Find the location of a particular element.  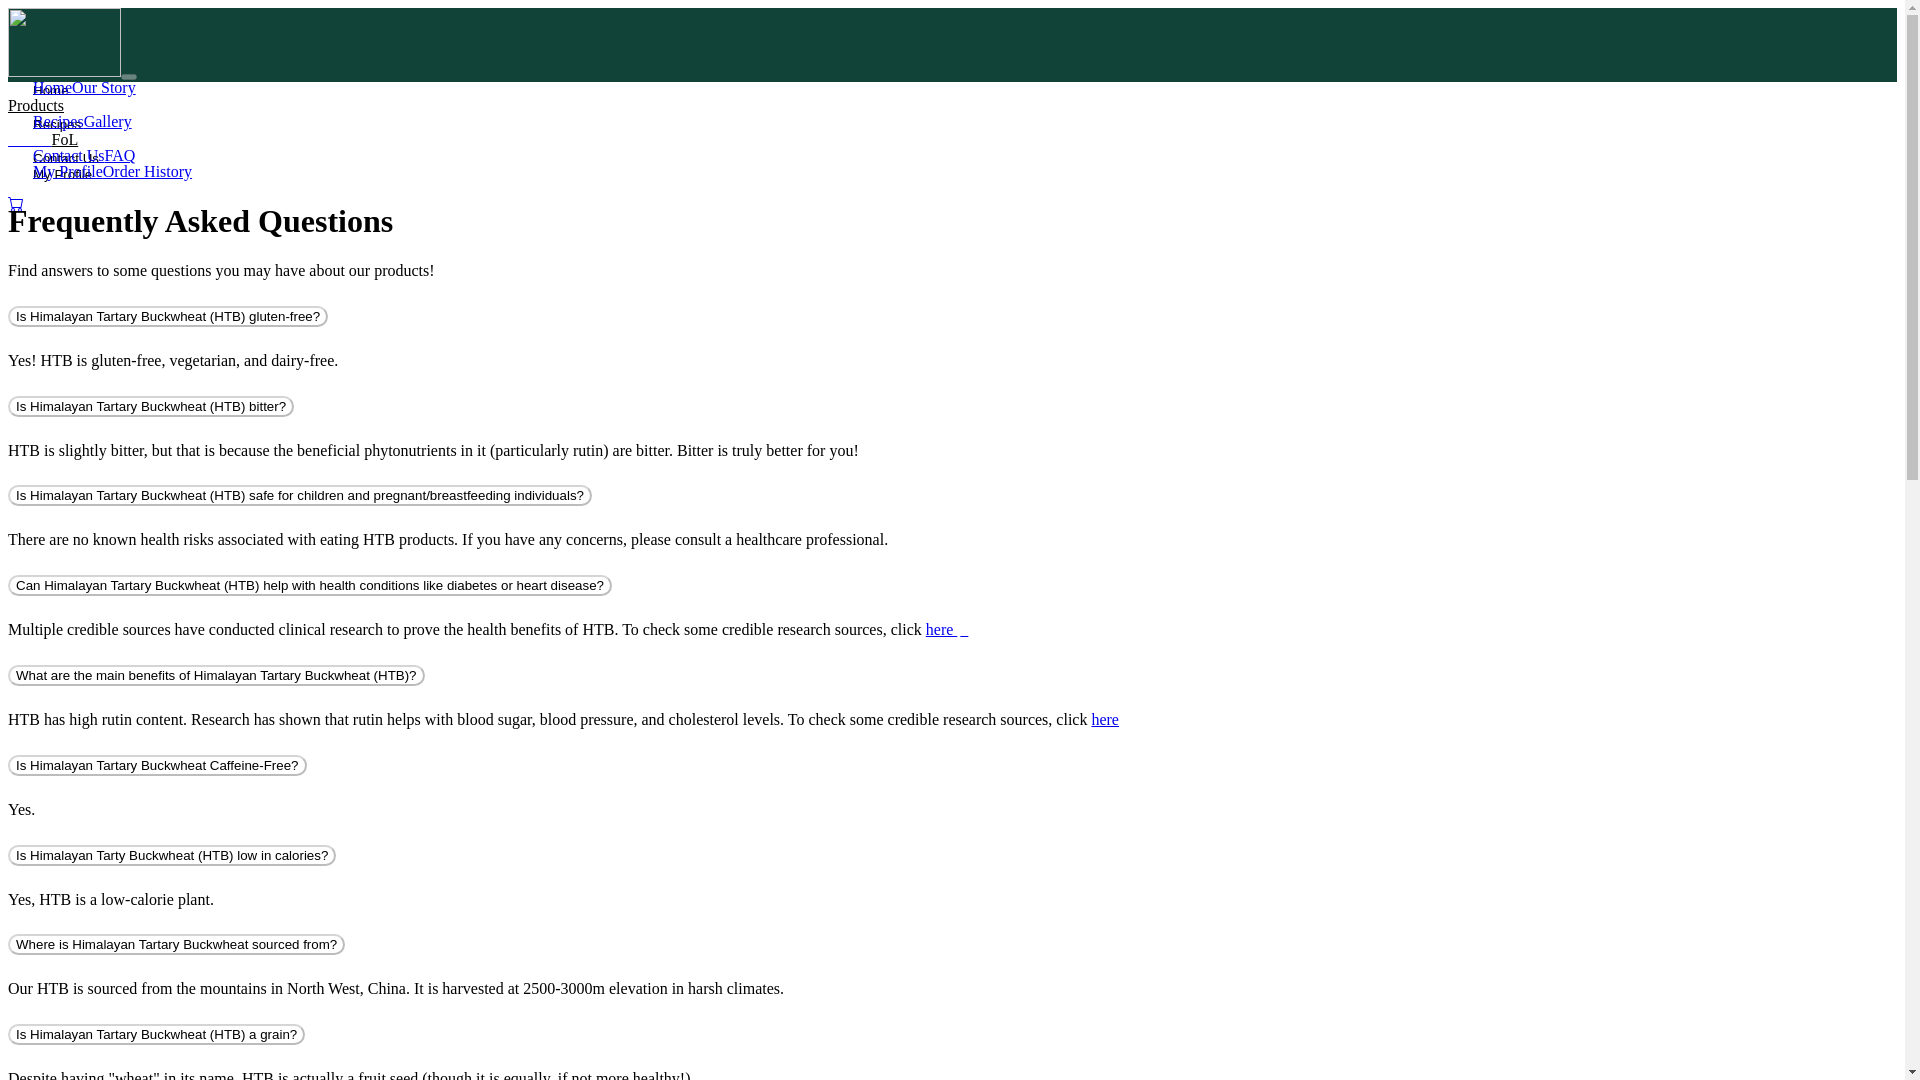

Home is located at coordinates (50, 90).